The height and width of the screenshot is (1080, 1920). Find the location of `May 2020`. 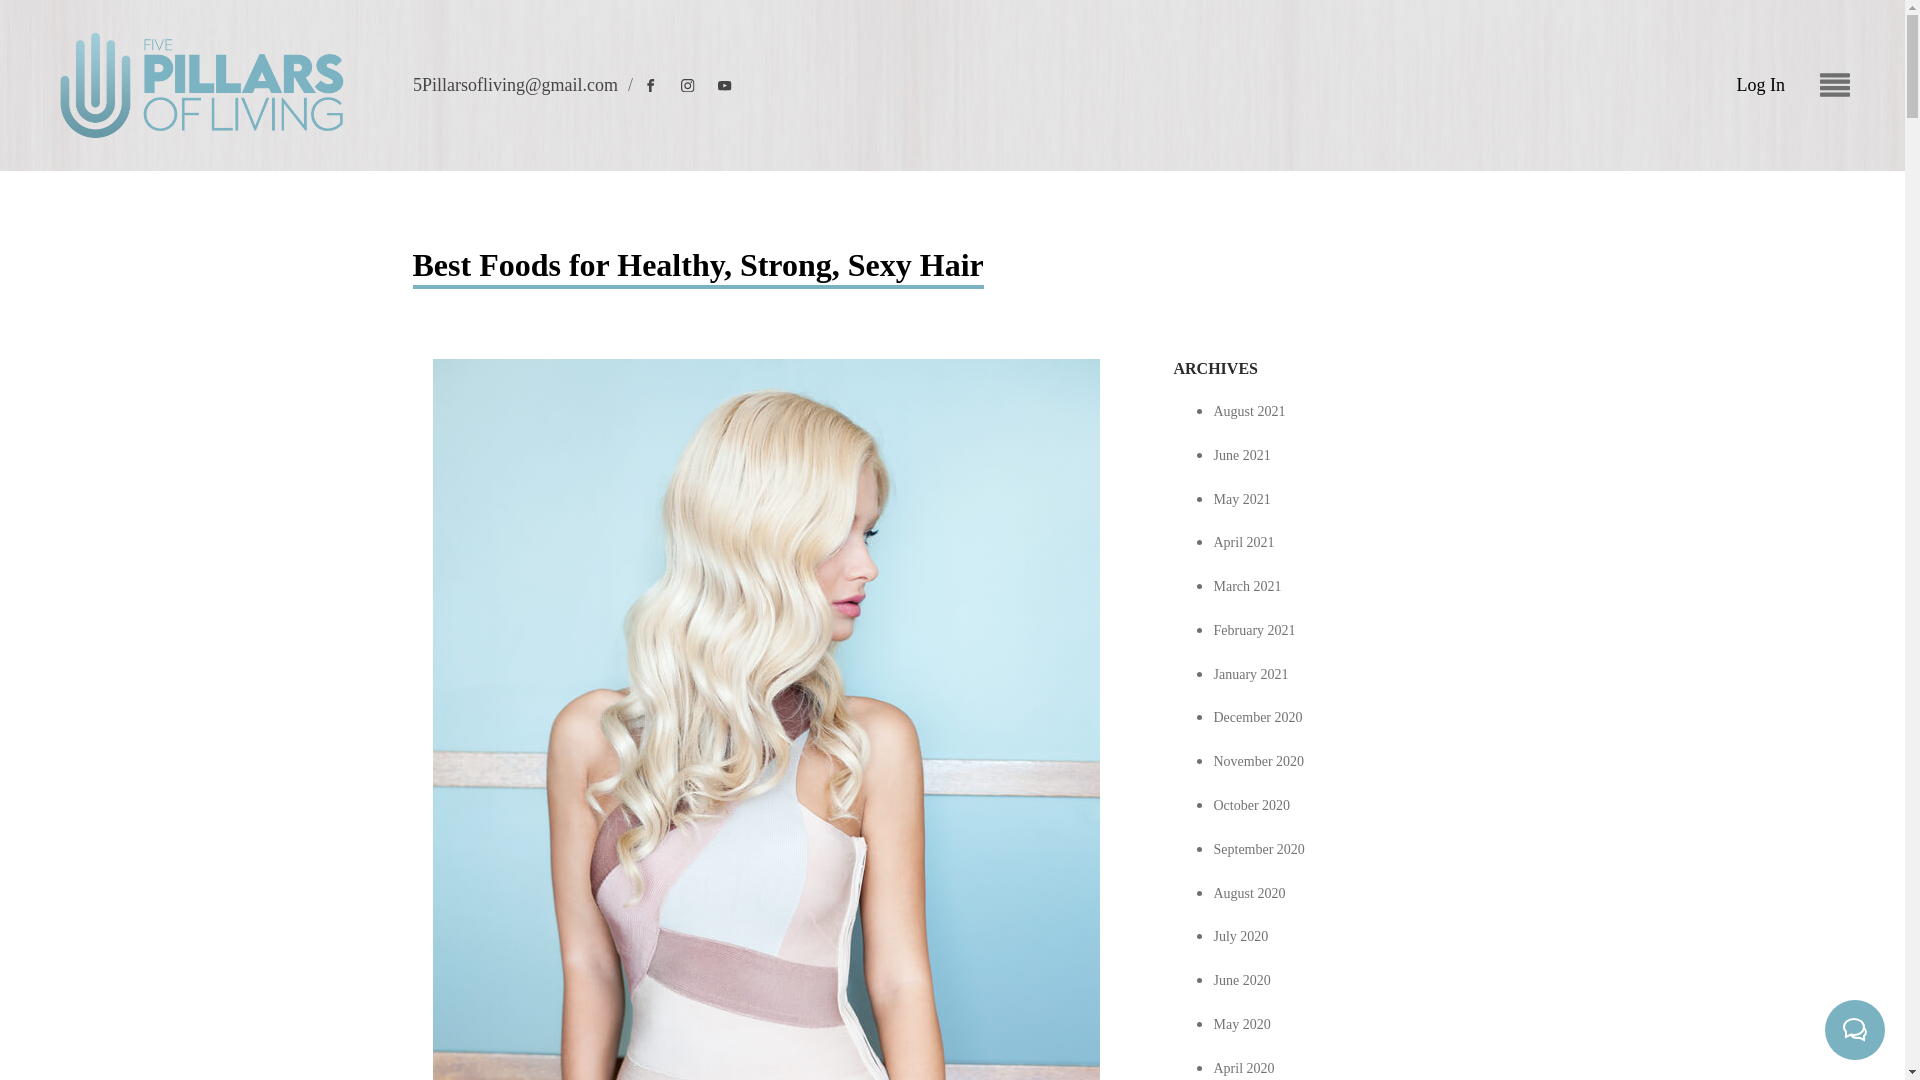

May 2020 is located at coordinates (1242, 1024).